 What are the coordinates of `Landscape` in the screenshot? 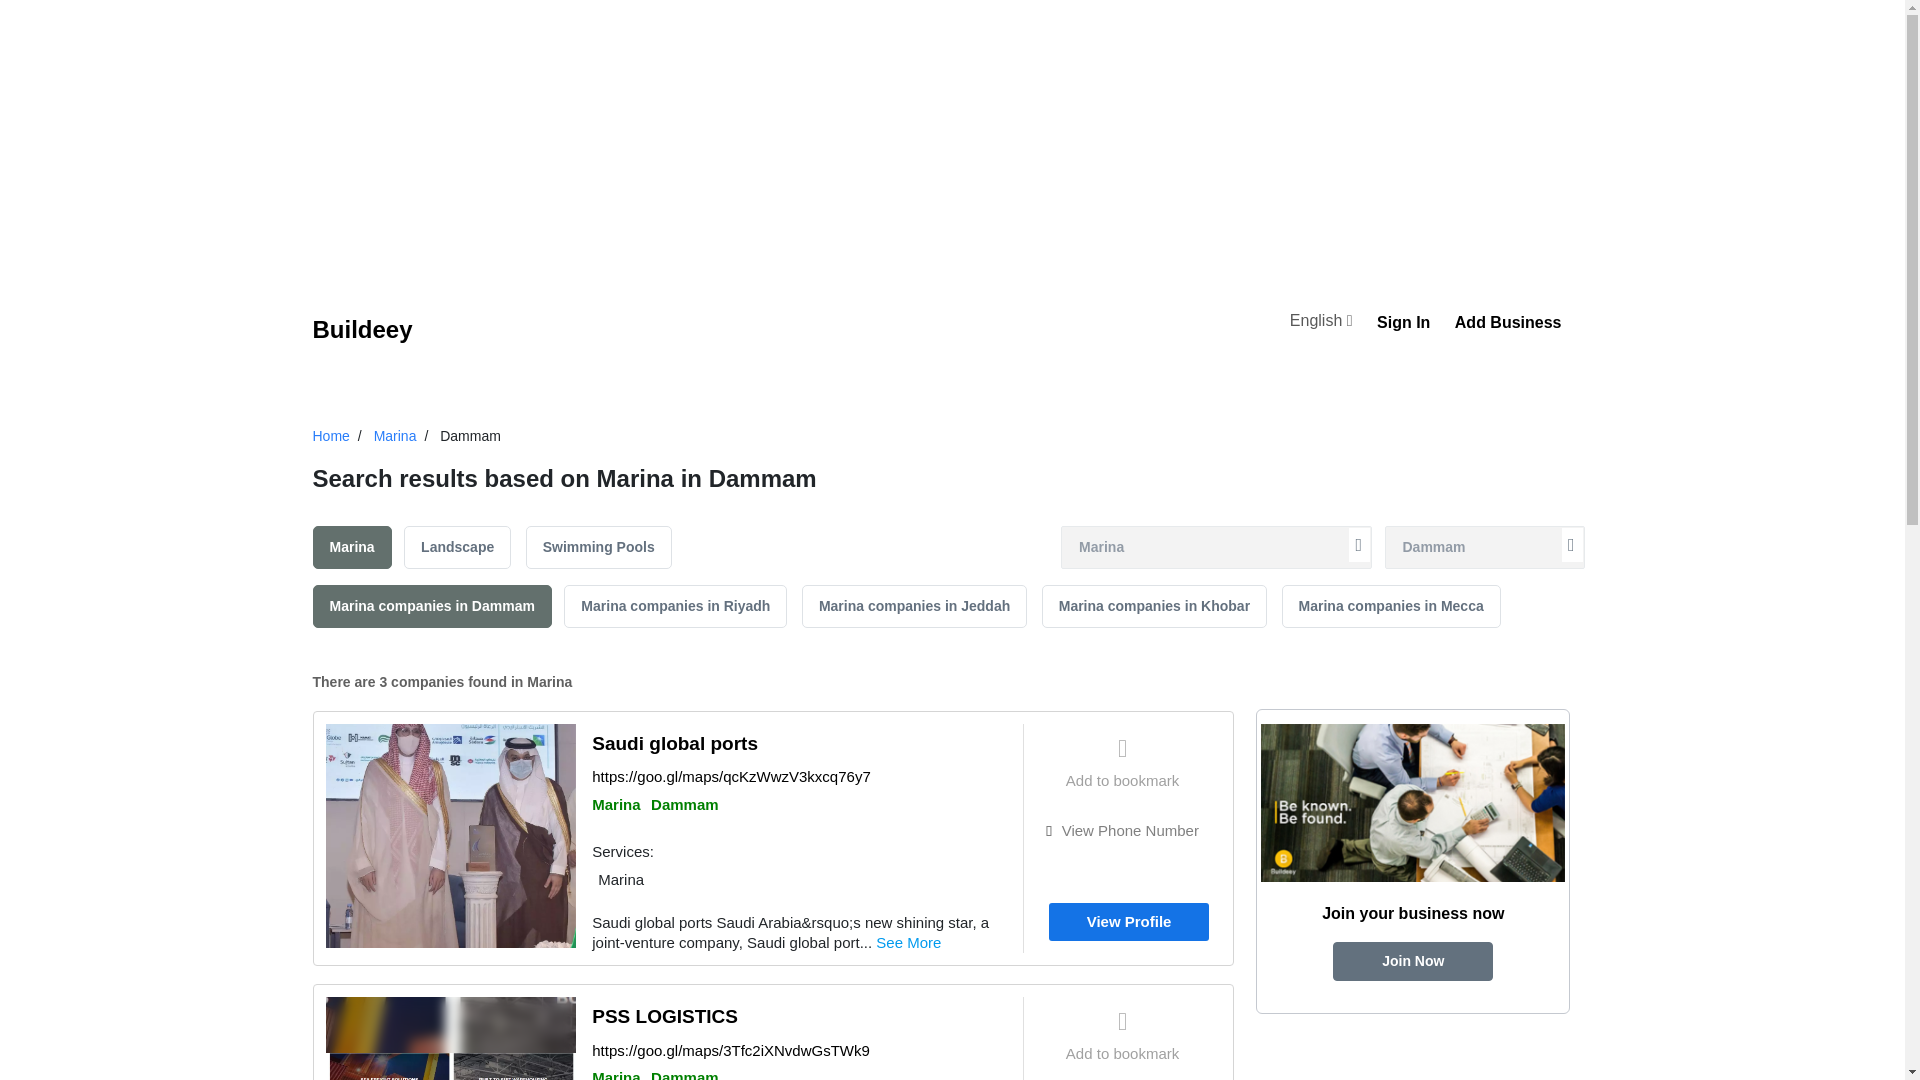 It's located at (456, 547).